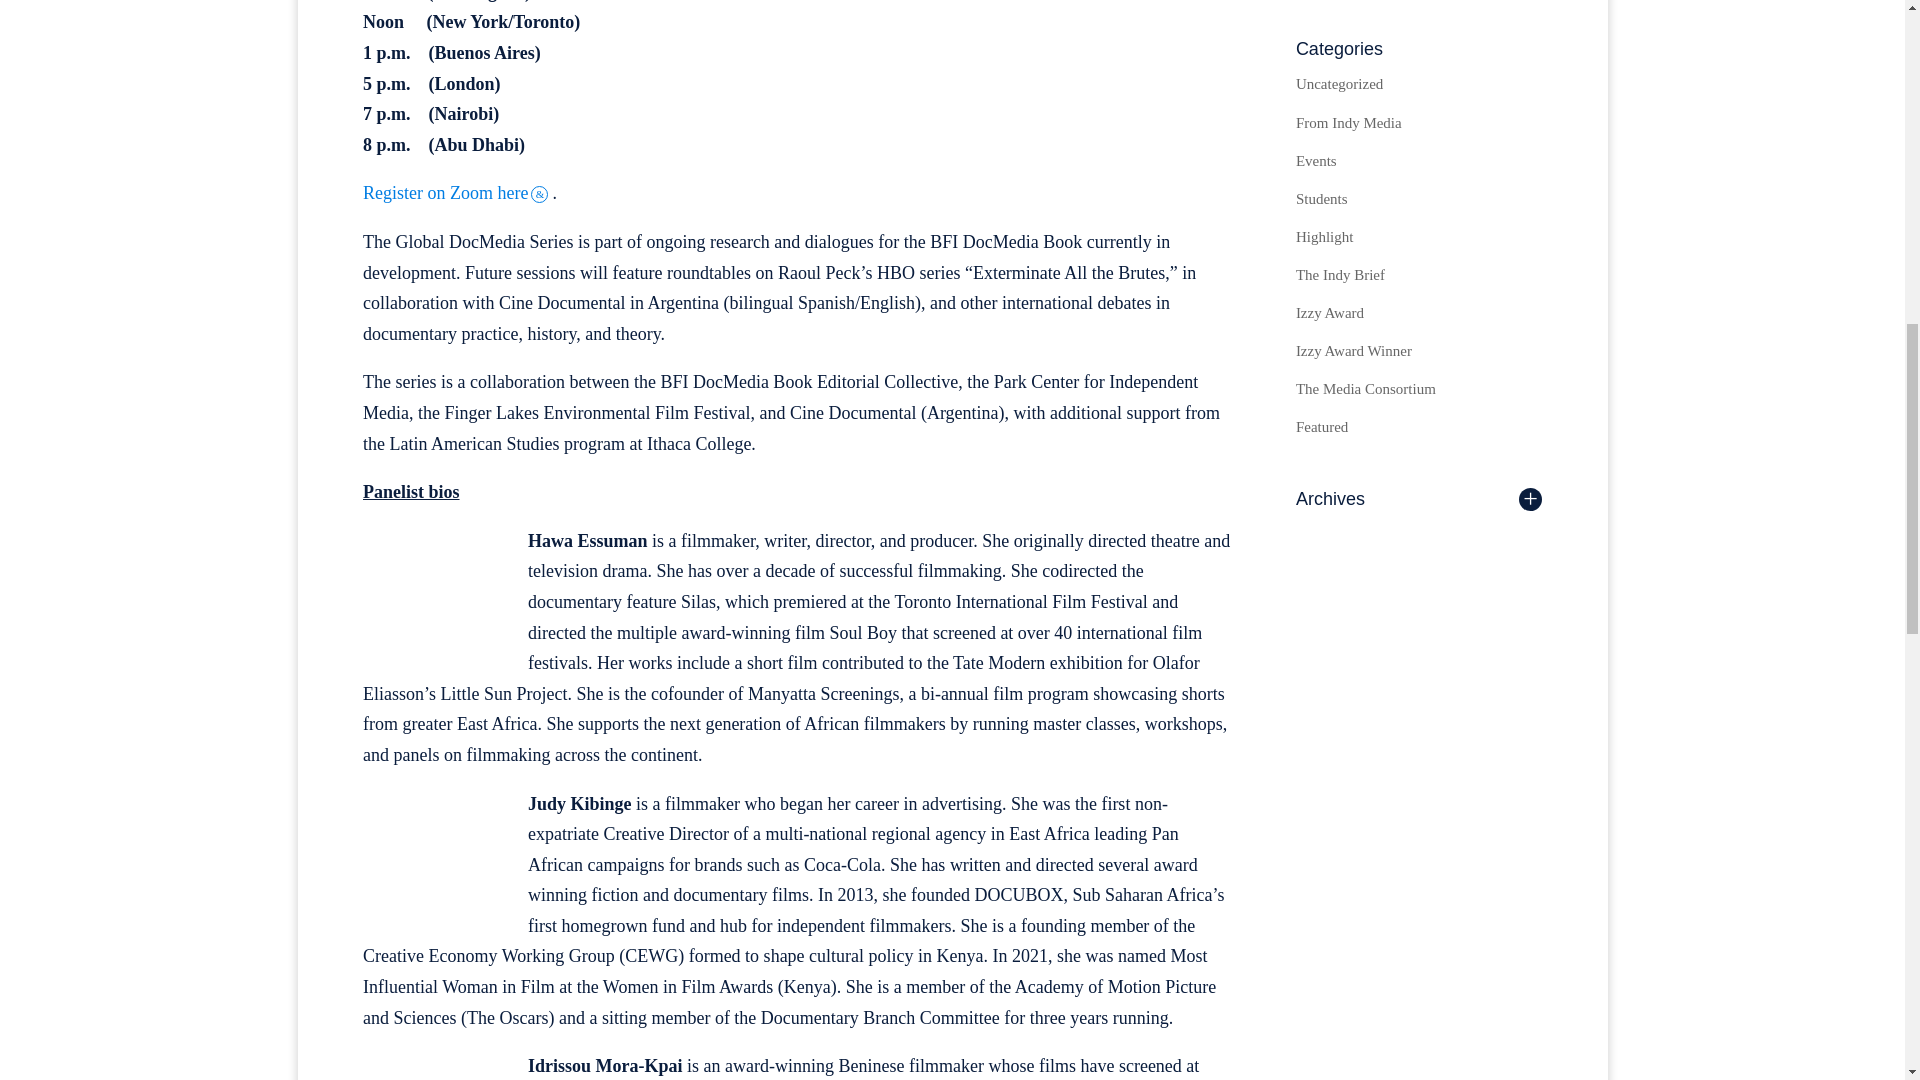 The height and width of the screenshot is (1080, 1920). Describe the element at coordinates (1366, 389) in the screenshot. I see `The Media Consortium` at that location.